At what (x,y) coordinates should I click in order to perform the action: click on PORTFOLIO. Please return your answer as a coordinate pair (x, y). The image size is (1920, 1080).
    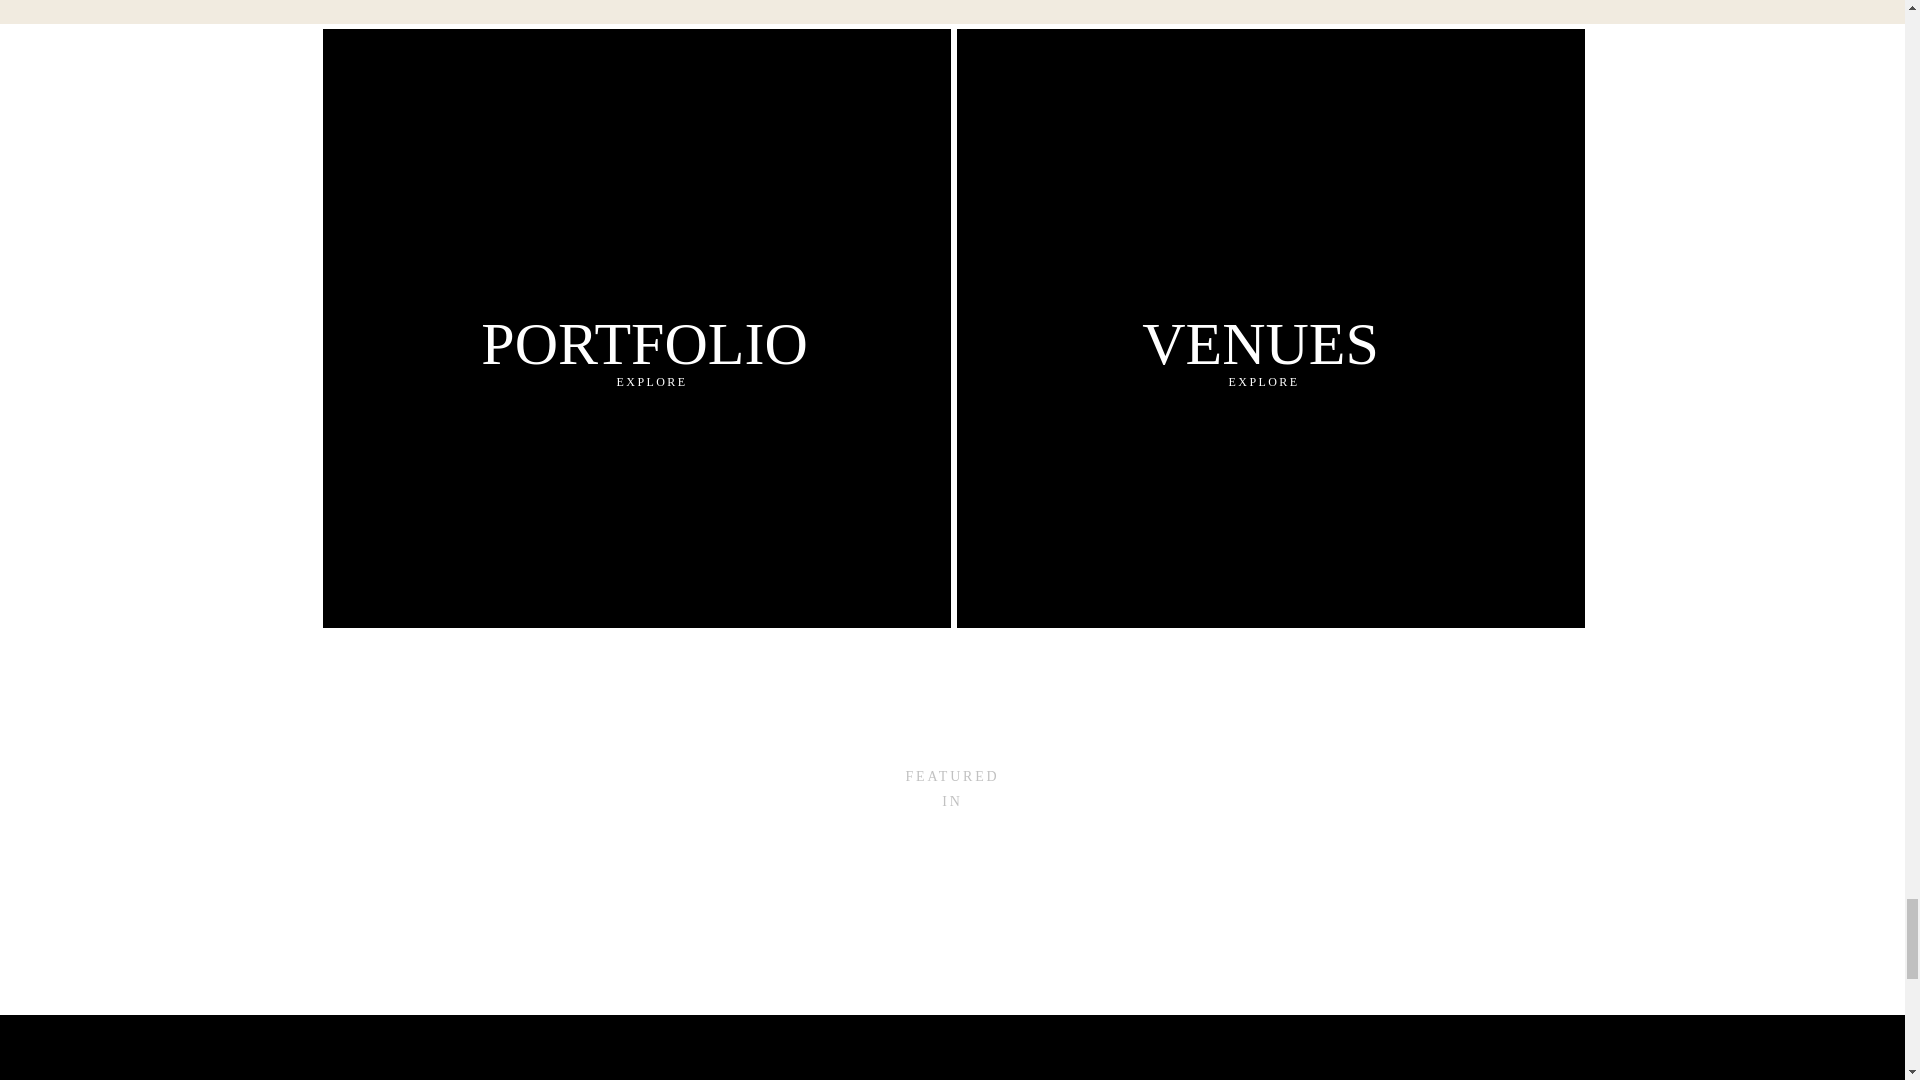
    Looking at the image, I should click on (644, 342).